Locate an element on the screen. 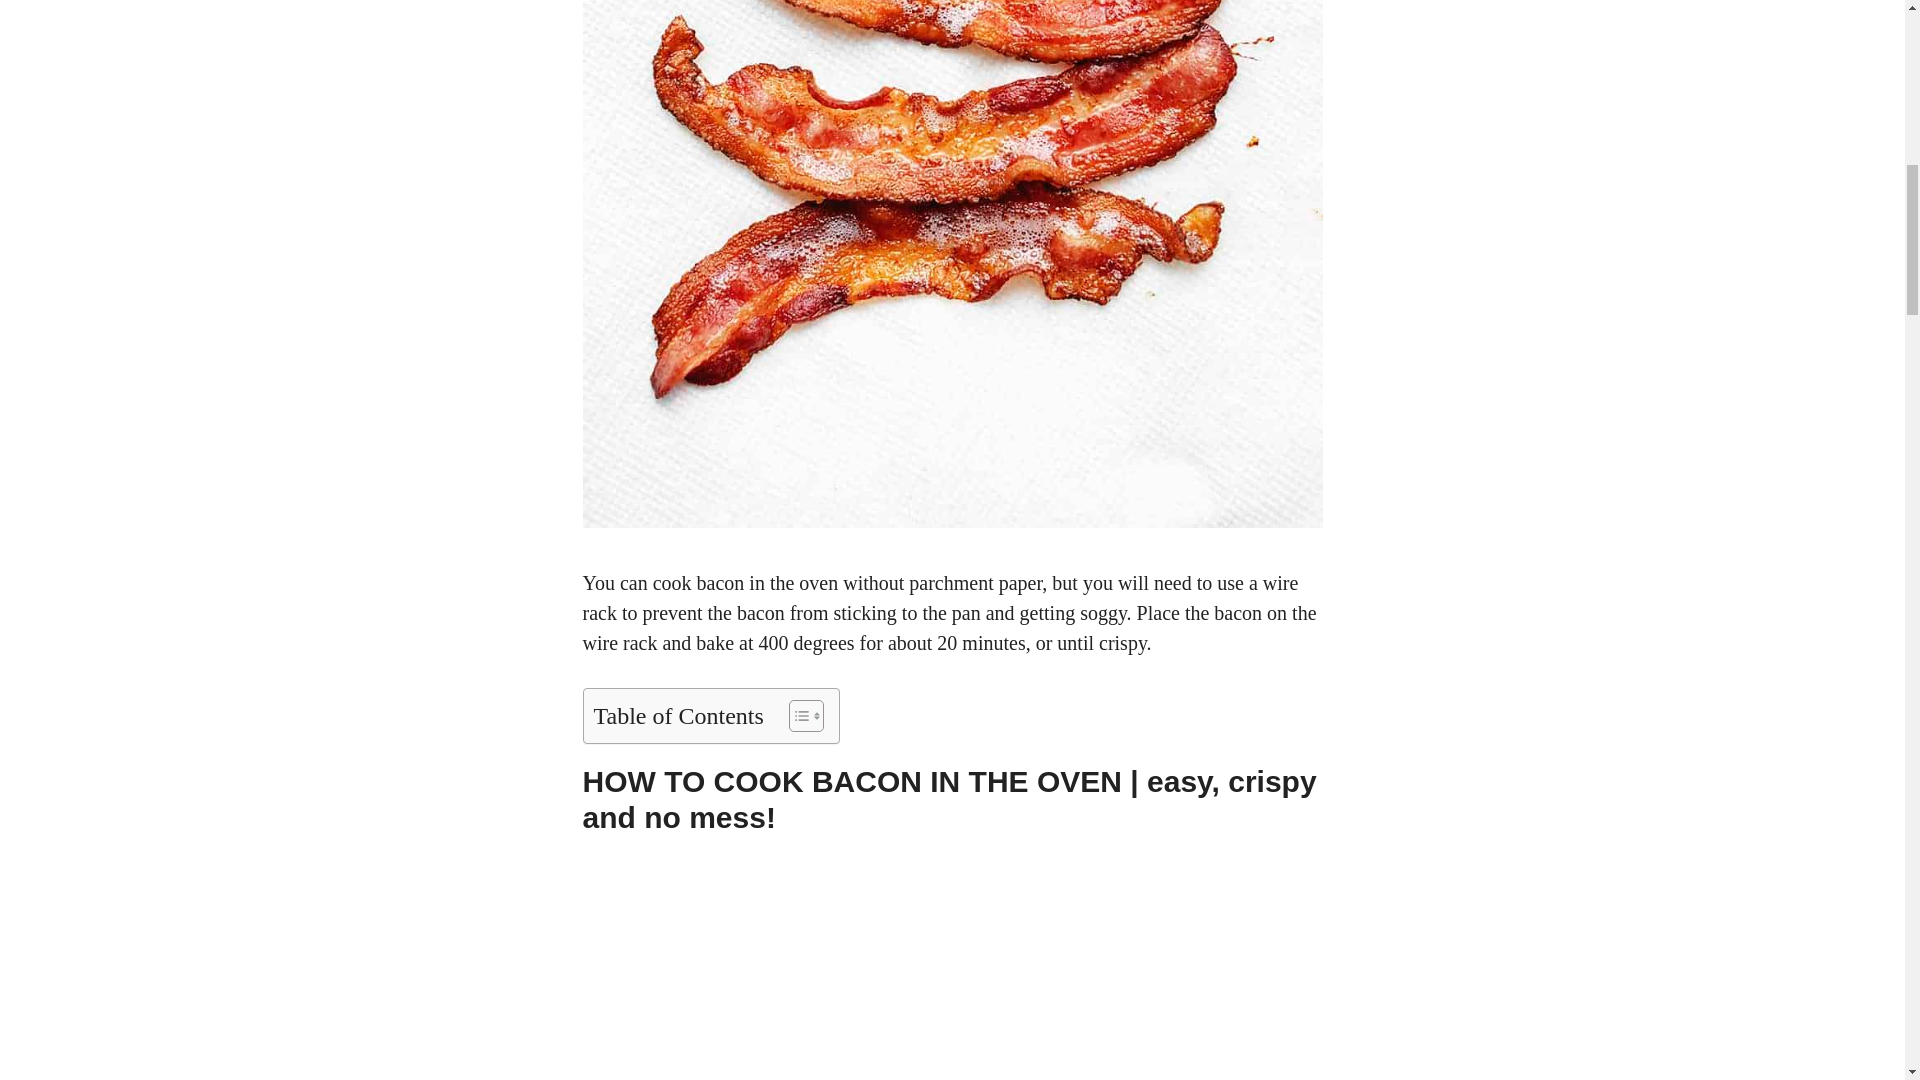  Scroll back to top is located at coordinates (1855, 949).